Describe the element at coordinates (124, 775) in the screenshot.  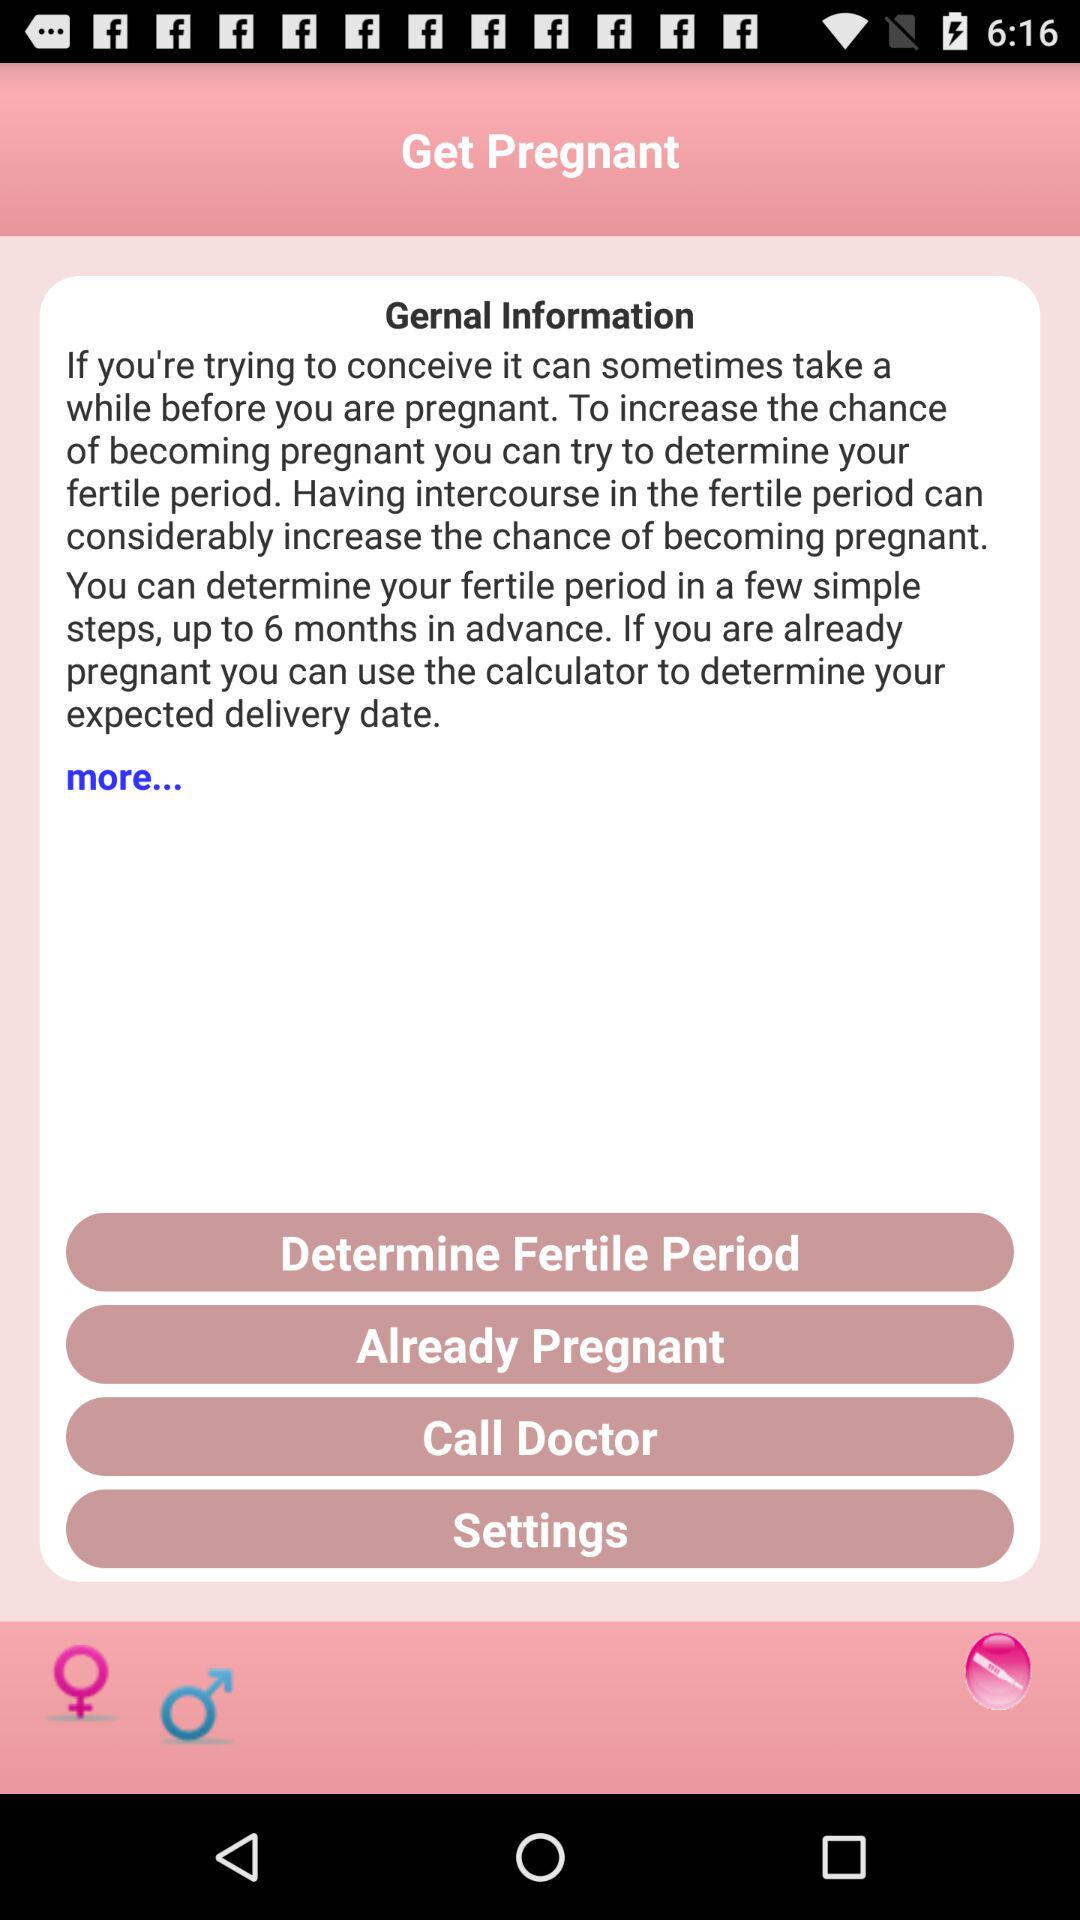
I see `scroll until the more... item` at that location.